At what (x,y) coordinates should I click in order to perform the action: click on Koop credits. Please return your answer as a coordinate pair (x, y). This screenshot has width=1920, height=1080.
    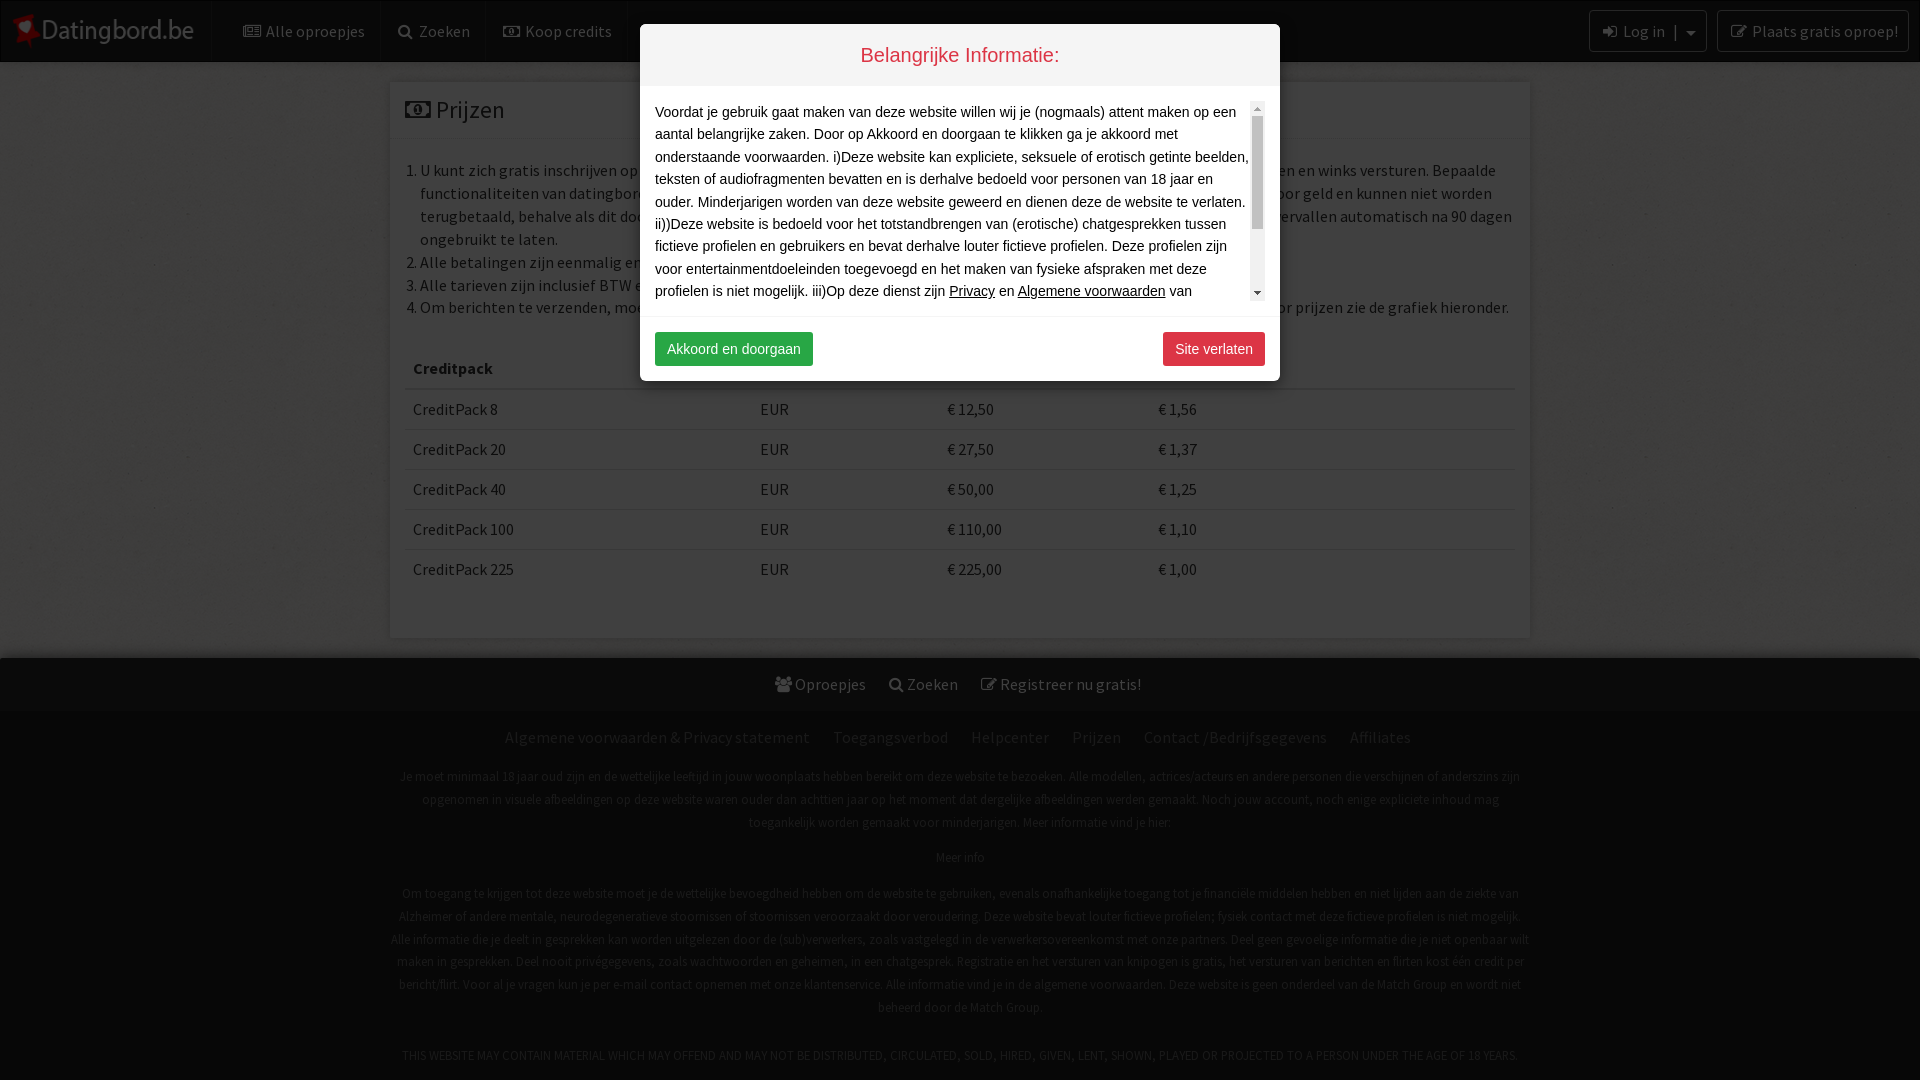
    Looking at the image, I should click on (556, 31).